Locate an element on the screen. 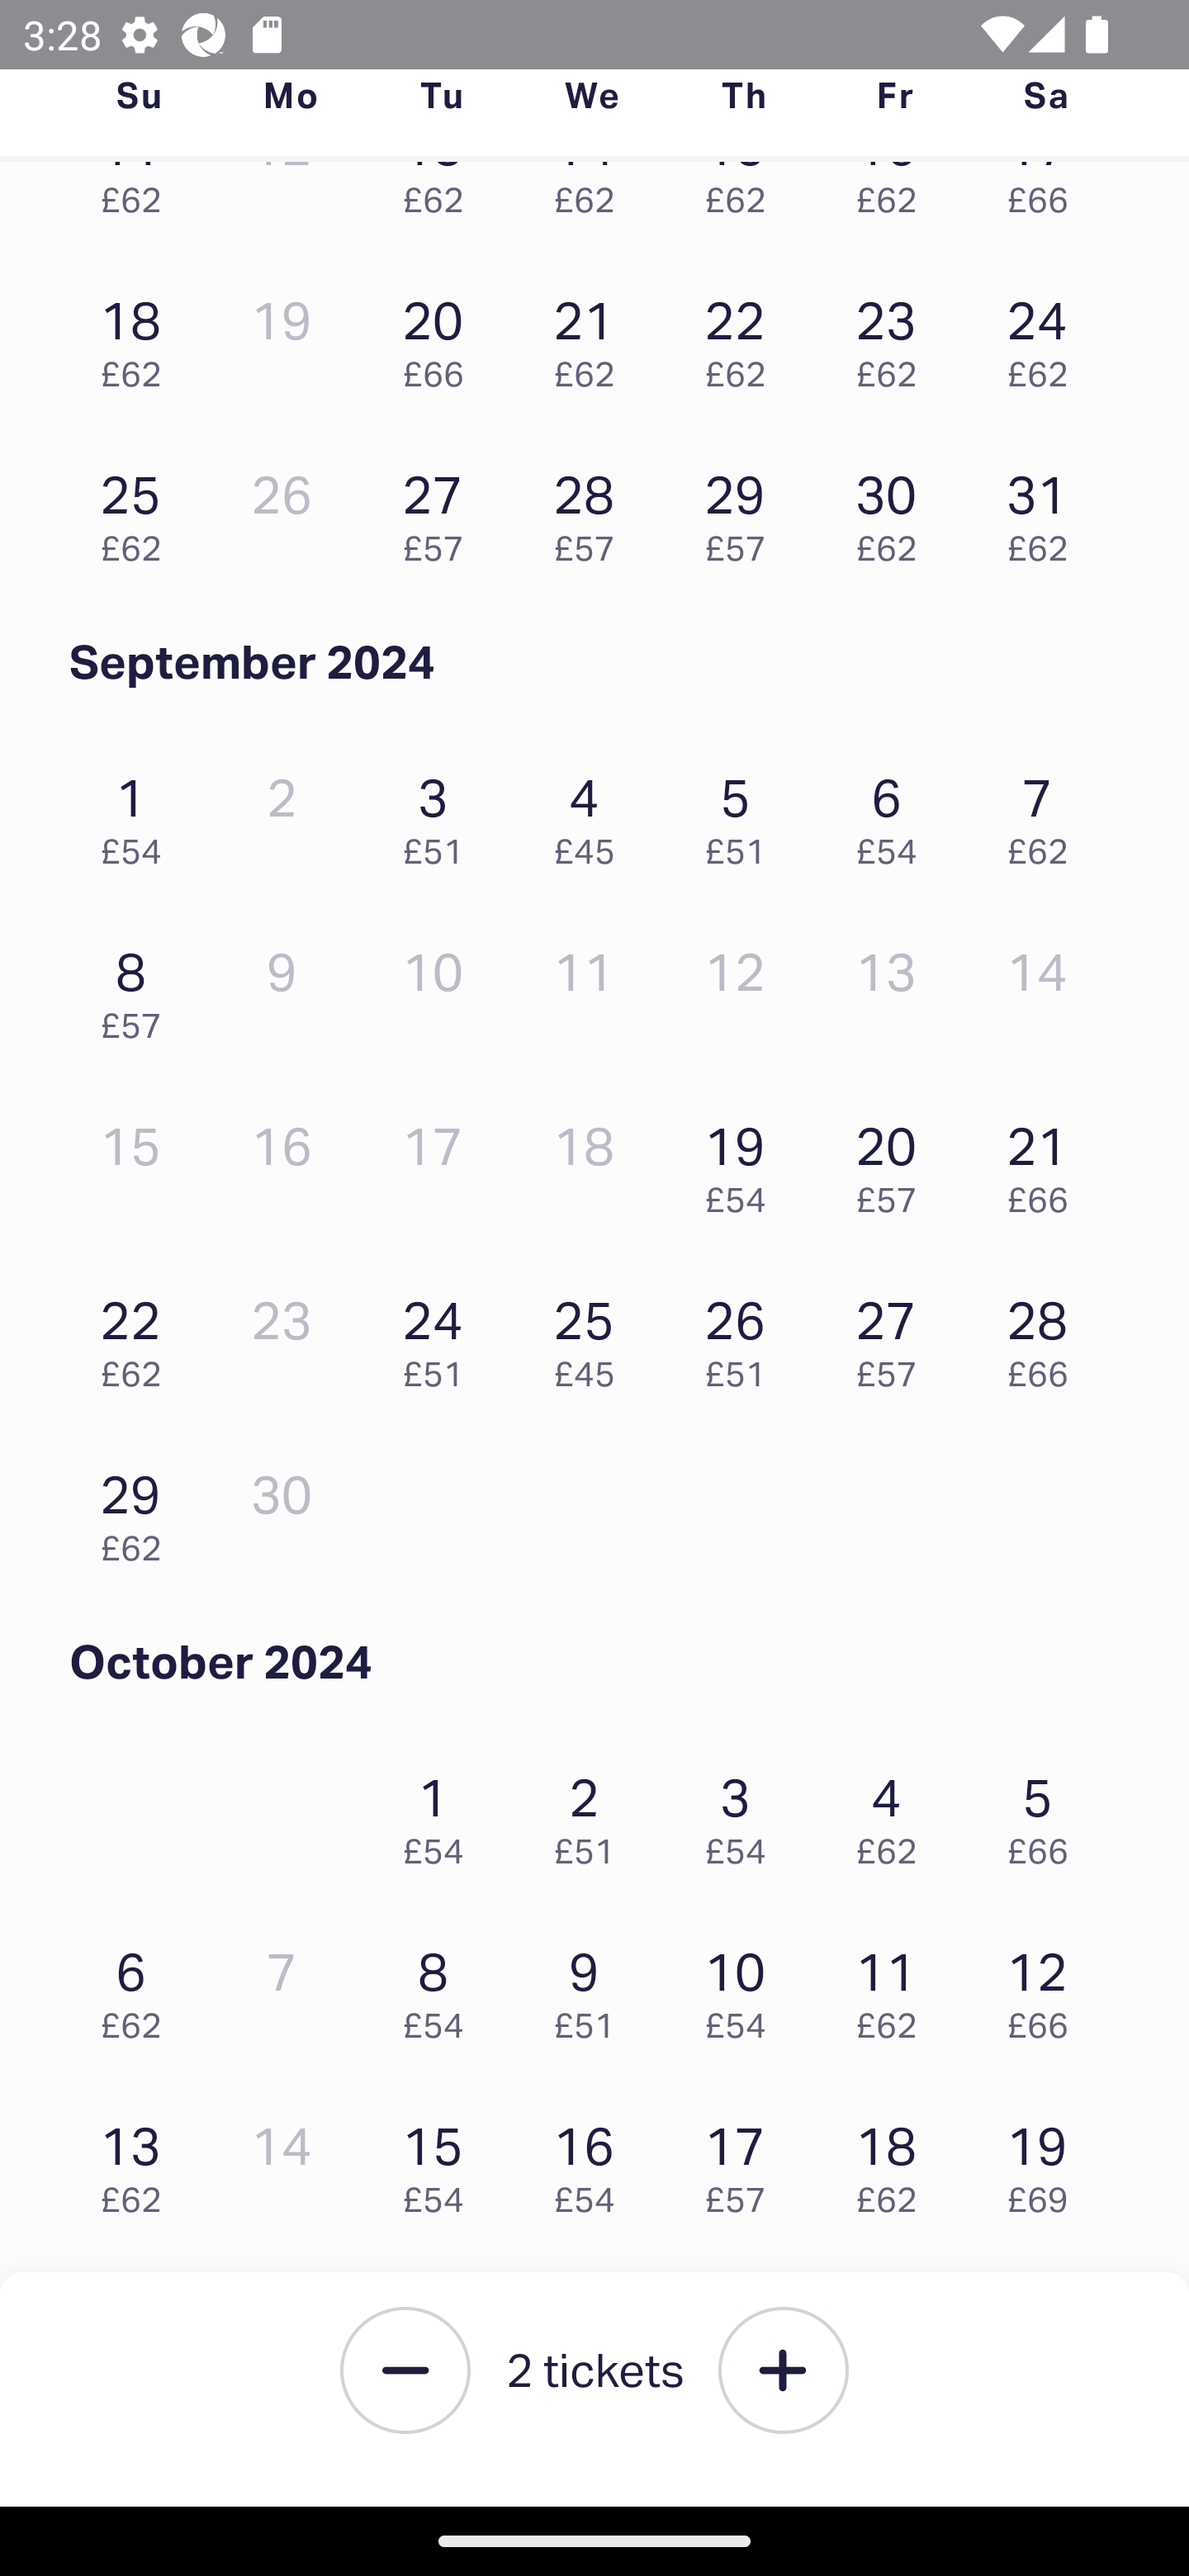 The image size is (1189, 2576). 20 £57 is located at coordinates (894, 1163).